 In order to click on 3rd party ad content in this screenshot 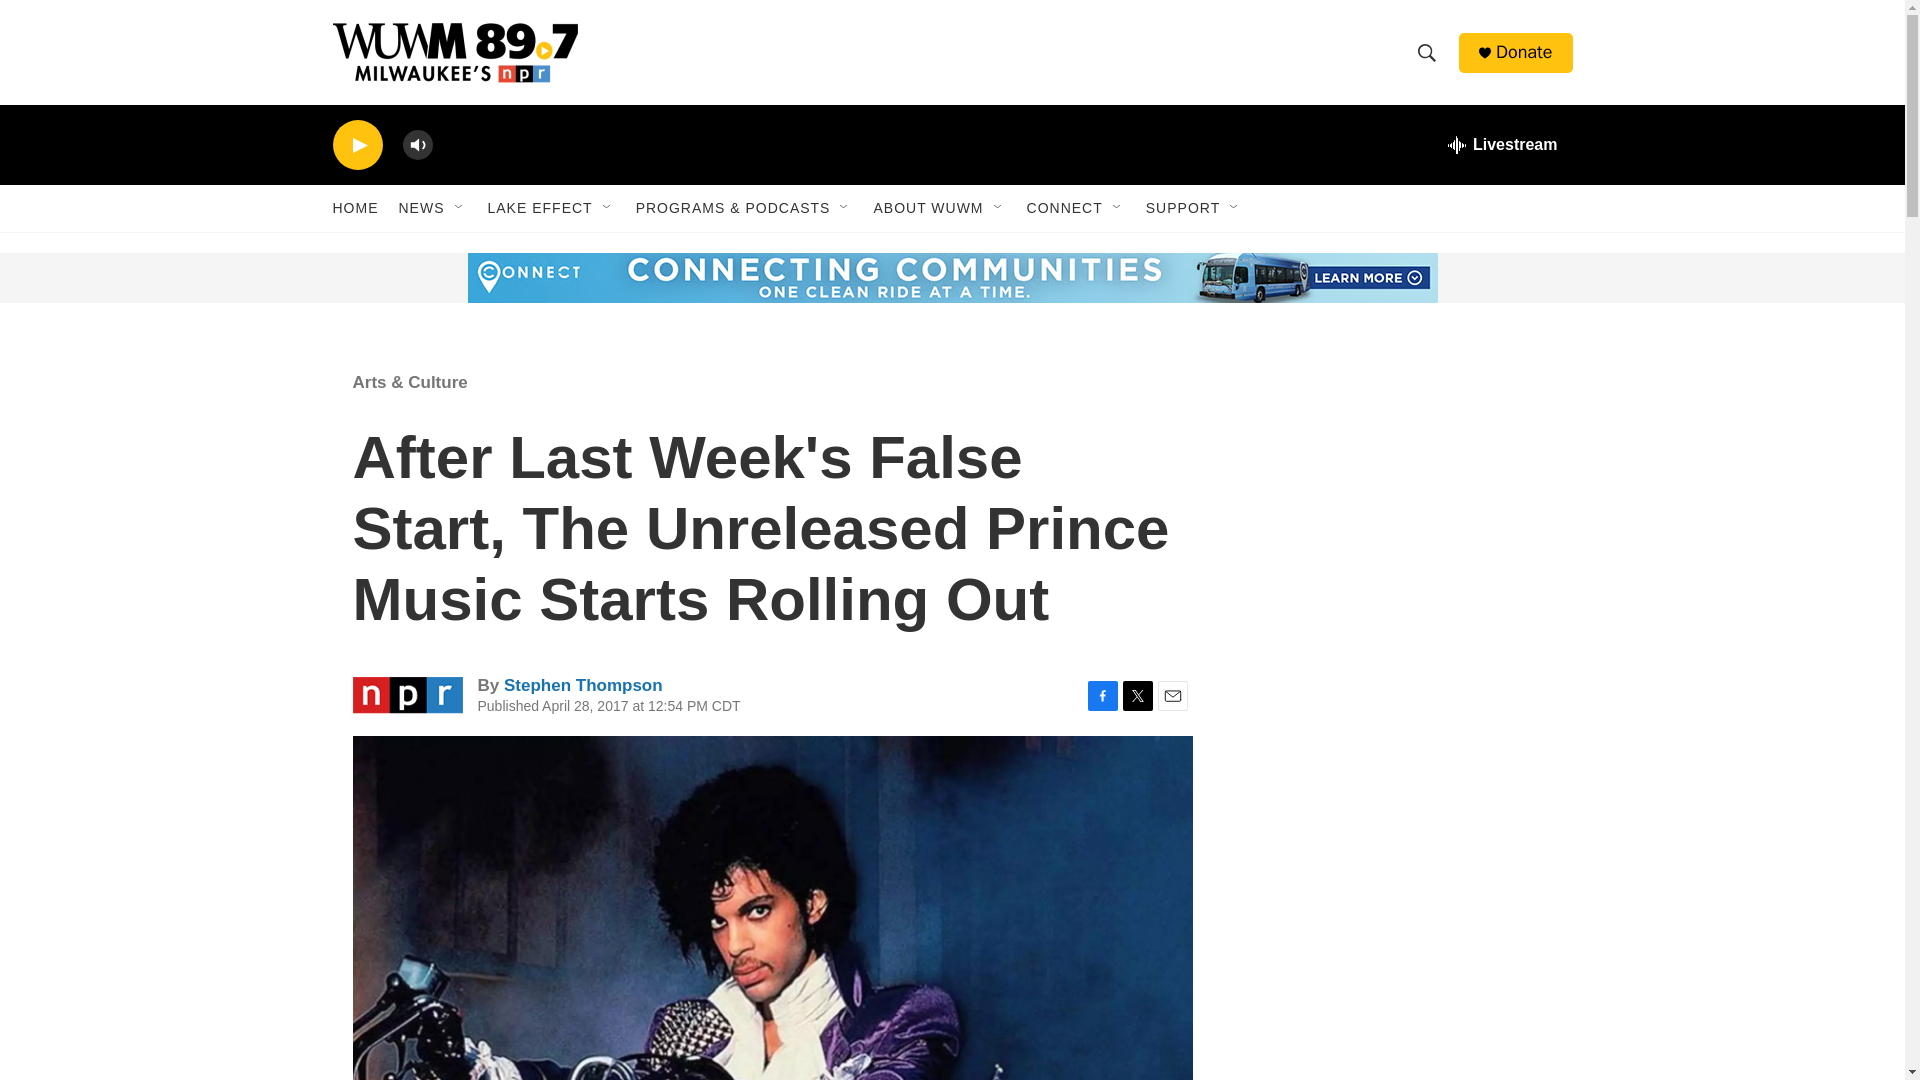, I will do `click(1401, 488)`.